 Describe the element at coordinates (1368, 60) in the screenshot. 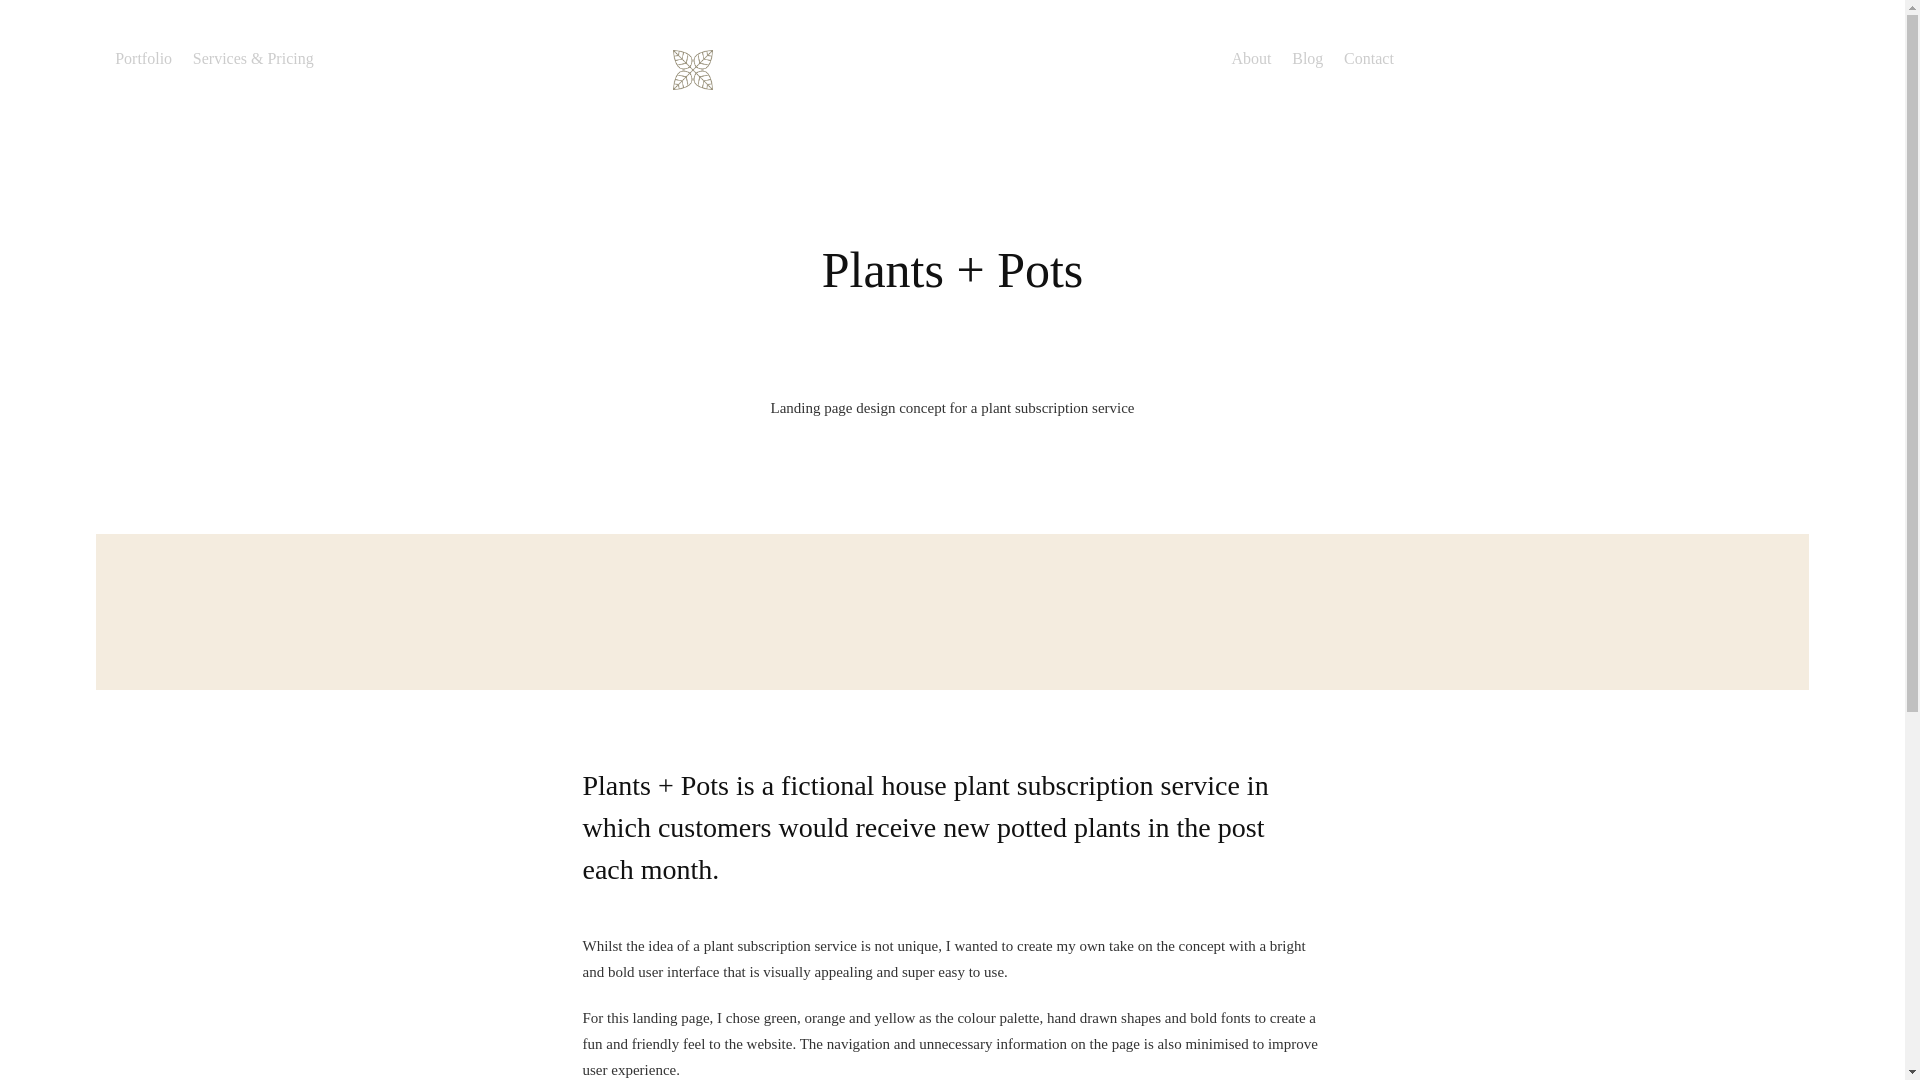

I see `Contact` at that location.